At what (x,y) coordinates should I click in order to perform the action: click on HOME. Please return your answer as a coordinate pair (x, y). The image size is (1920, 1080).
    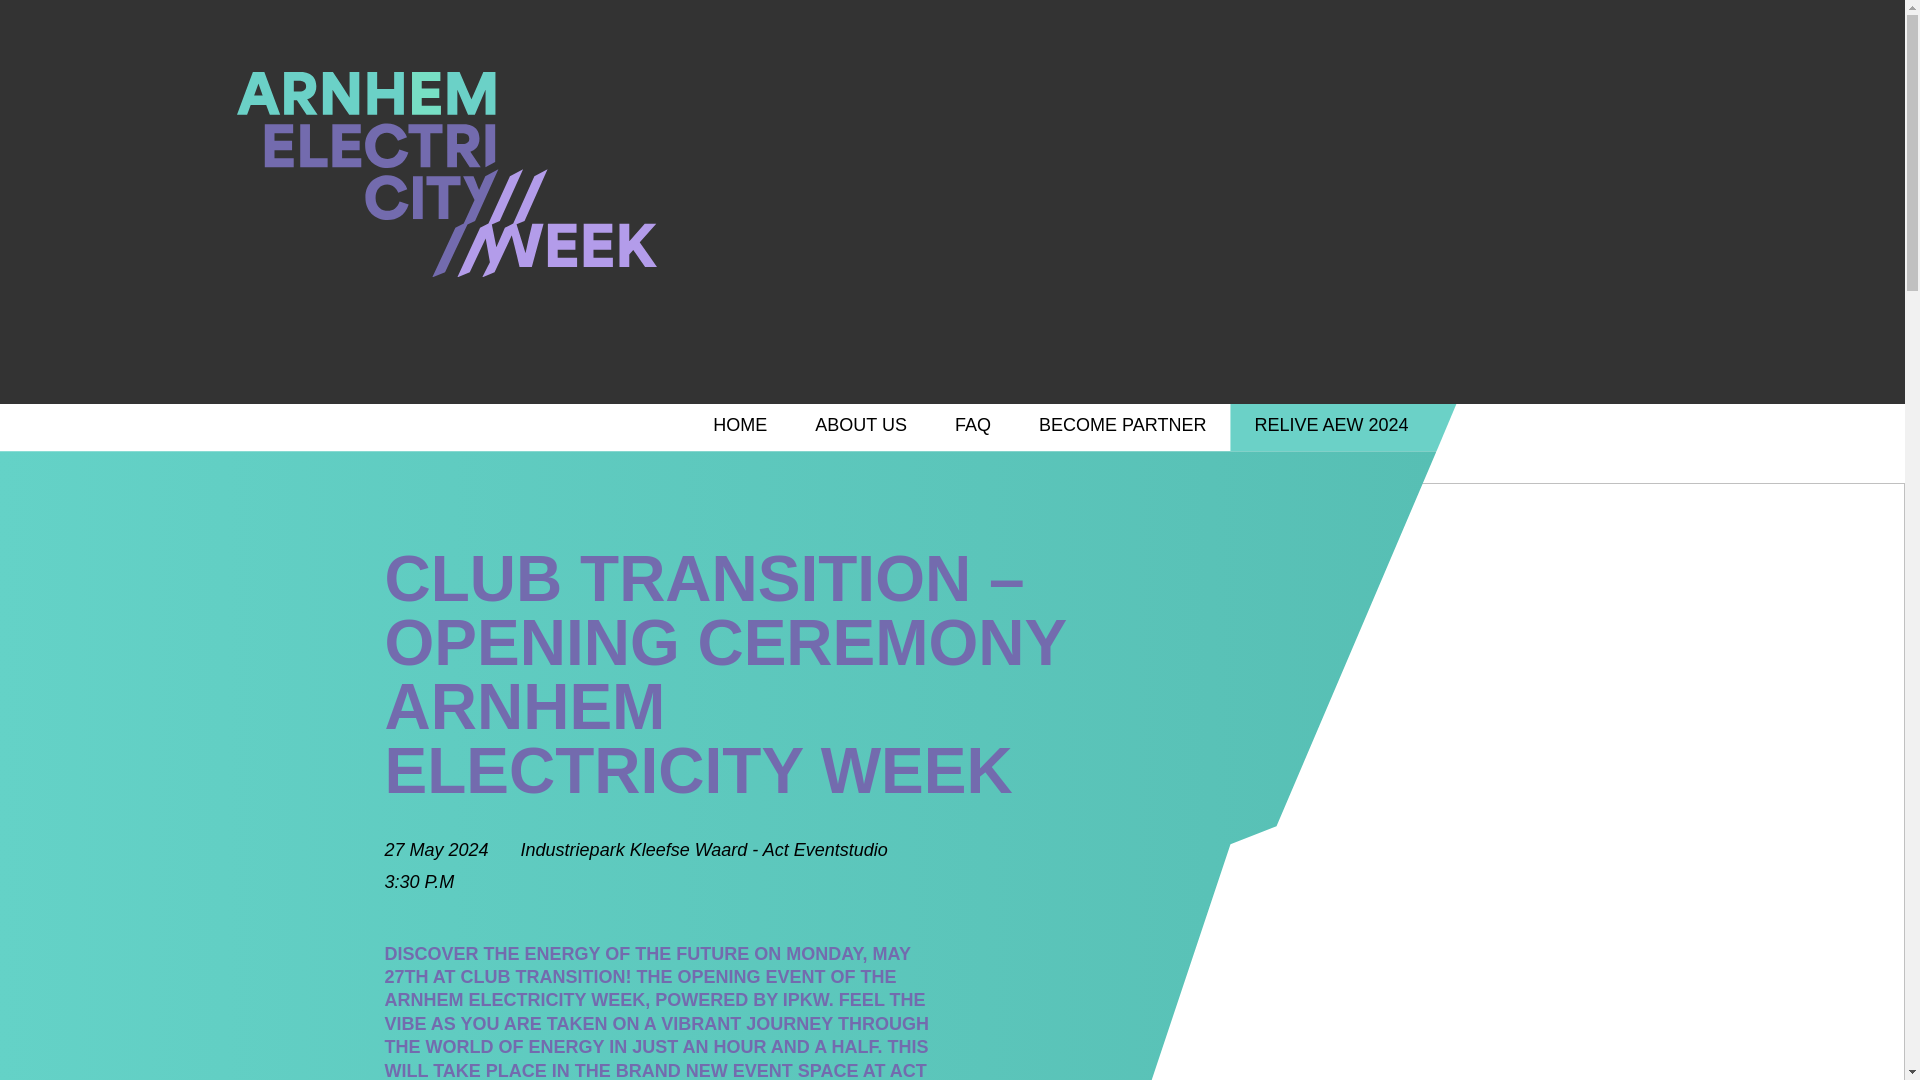
    Looking at the image, I should click on (740, 427).